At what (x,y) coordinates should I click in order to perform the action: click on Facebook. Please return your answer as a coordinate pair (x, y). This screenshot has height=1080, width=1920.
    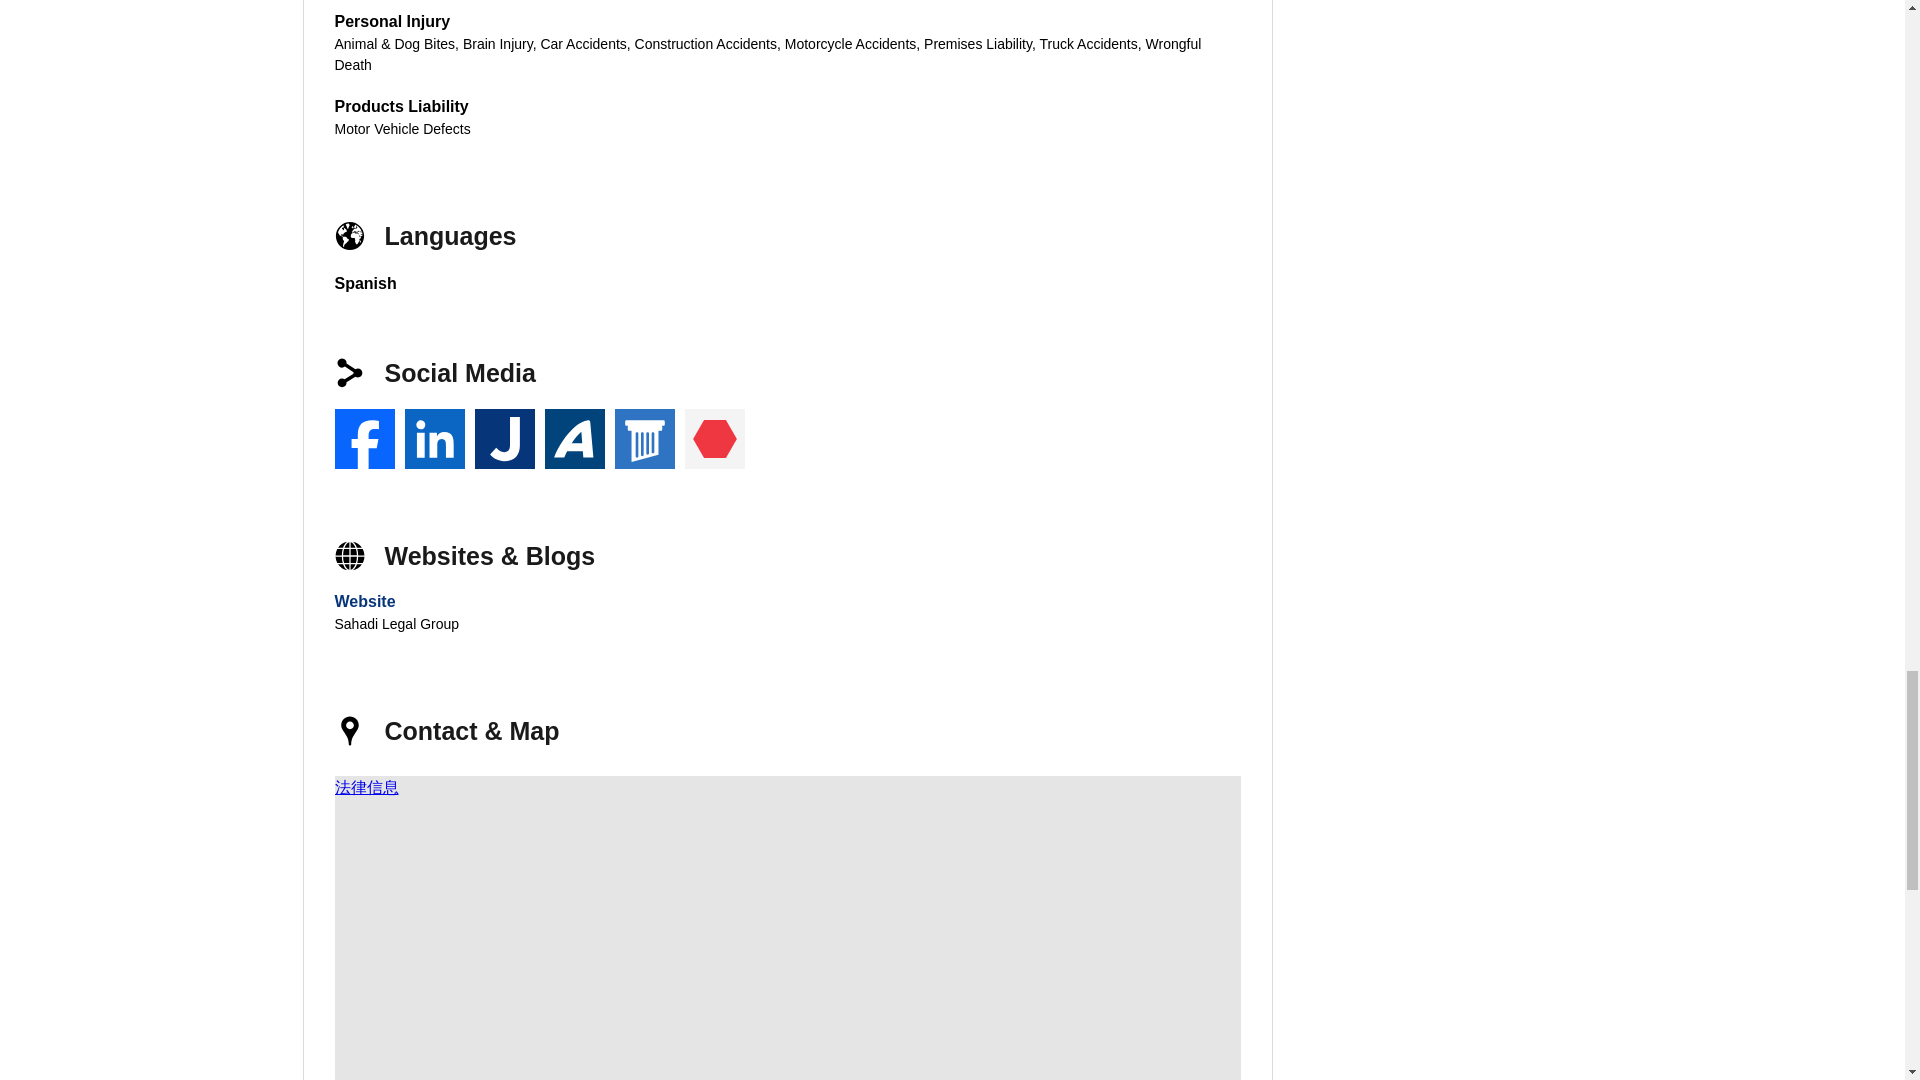
    Looking at the image, I should click on (364, 438).